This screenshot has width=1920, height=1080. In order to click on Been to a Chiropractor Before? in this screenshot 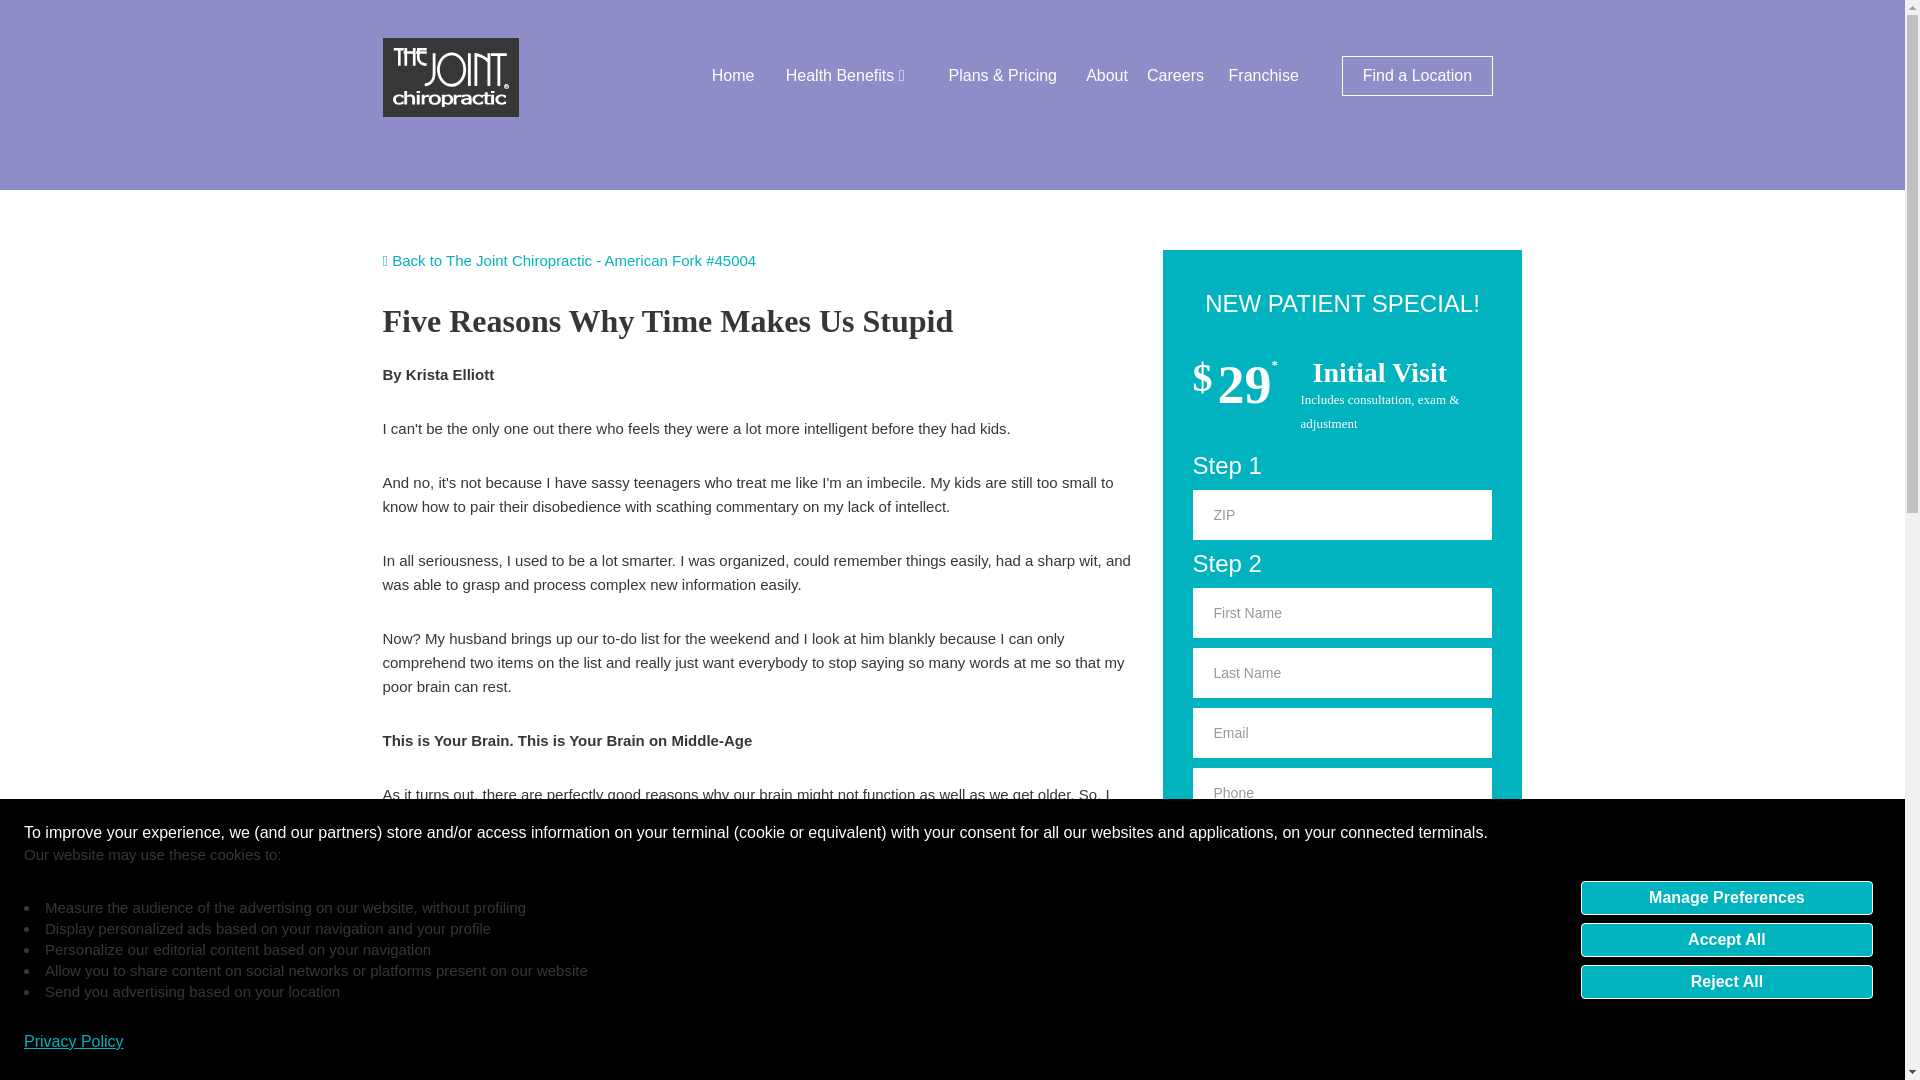, I will do `click(1342, 854)`.